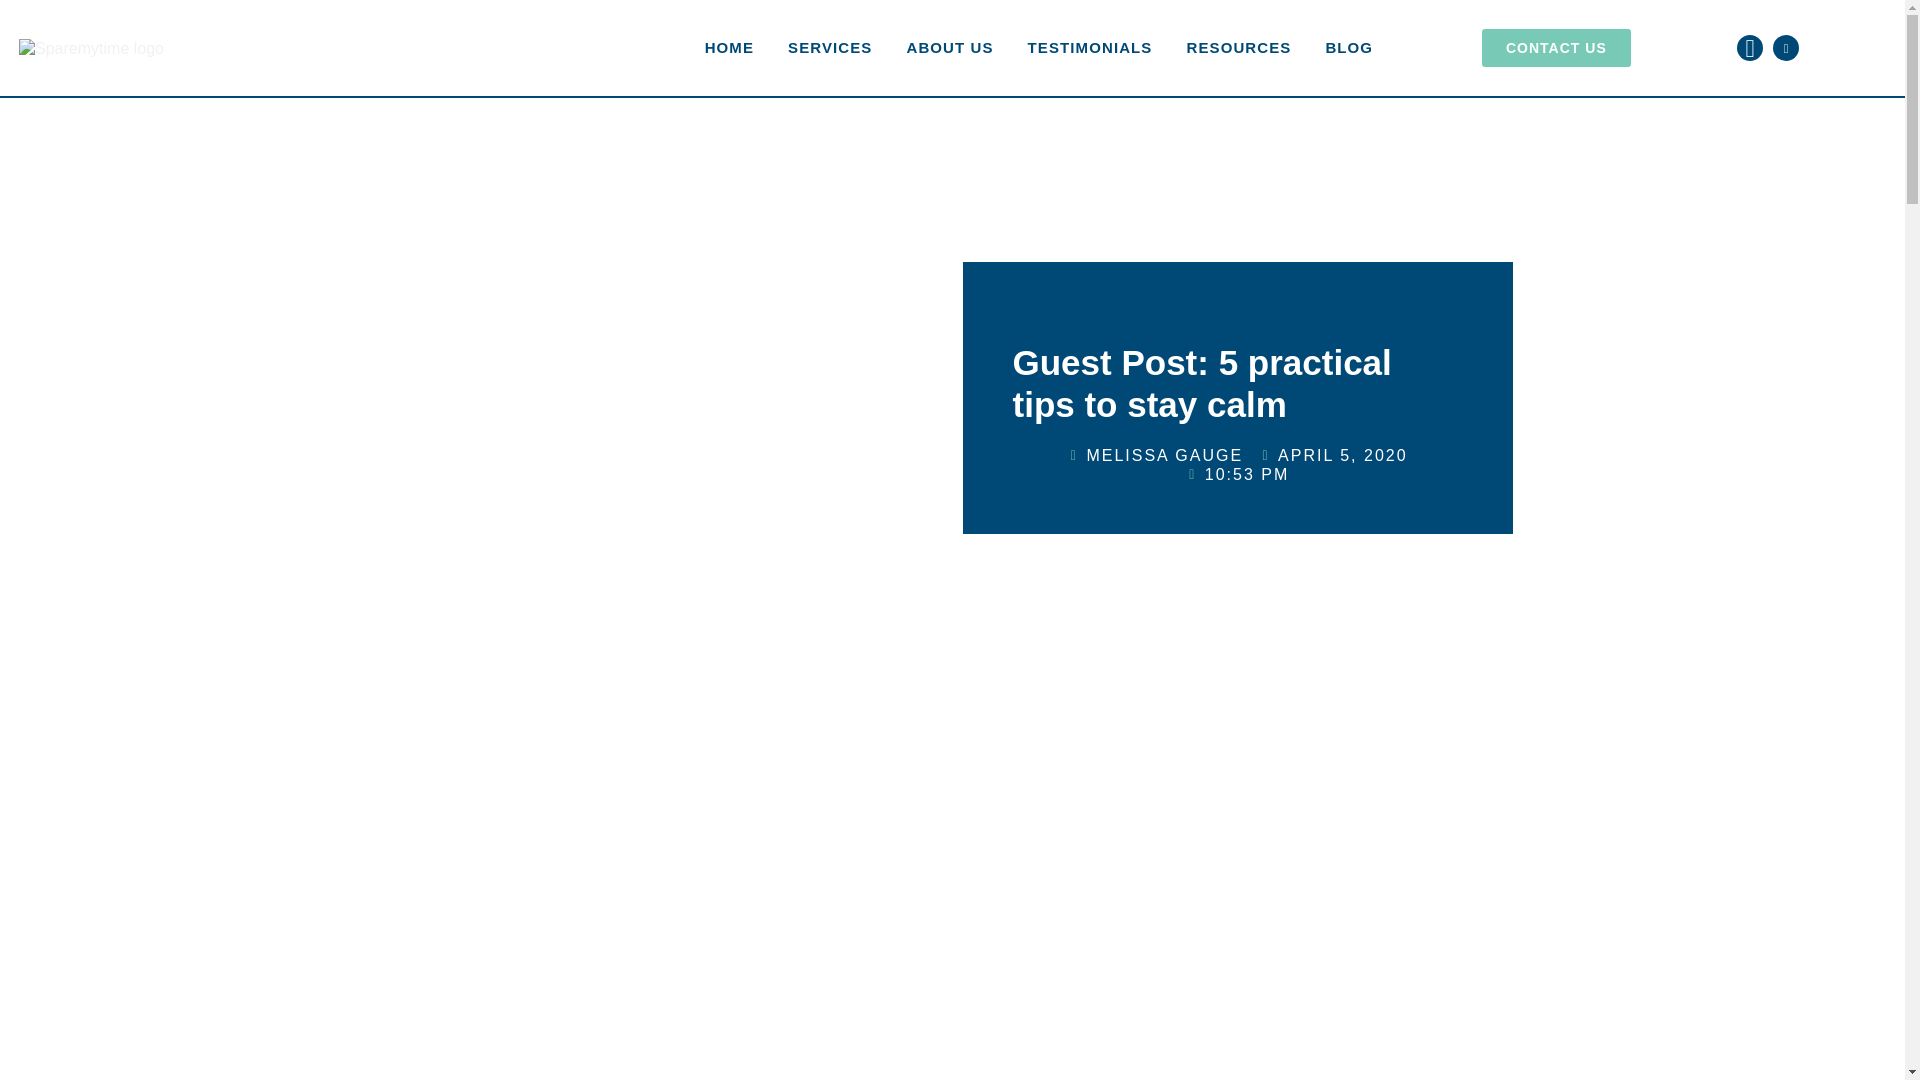  I want to click on HOME, so click(729, 48).